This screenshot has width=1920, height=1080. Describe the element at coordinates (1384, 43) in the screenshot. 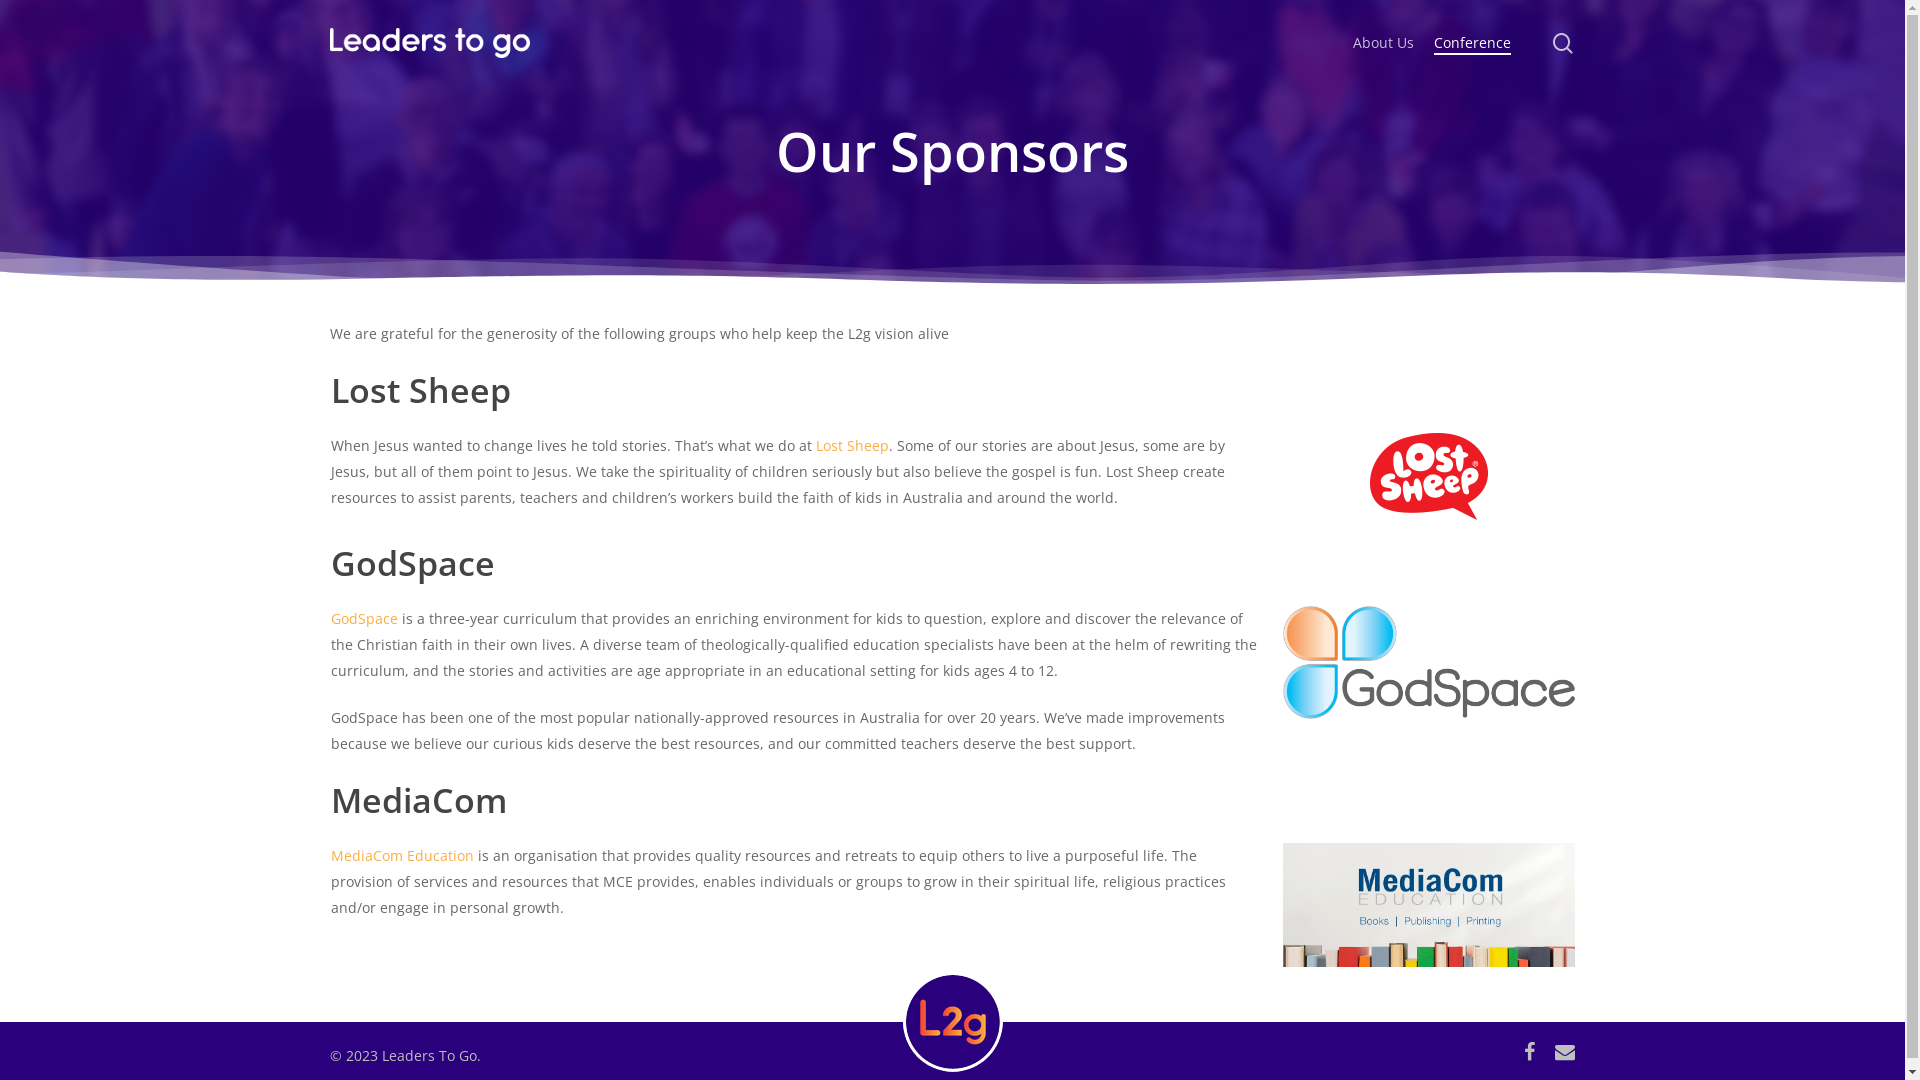

I see `About Us` at that location.